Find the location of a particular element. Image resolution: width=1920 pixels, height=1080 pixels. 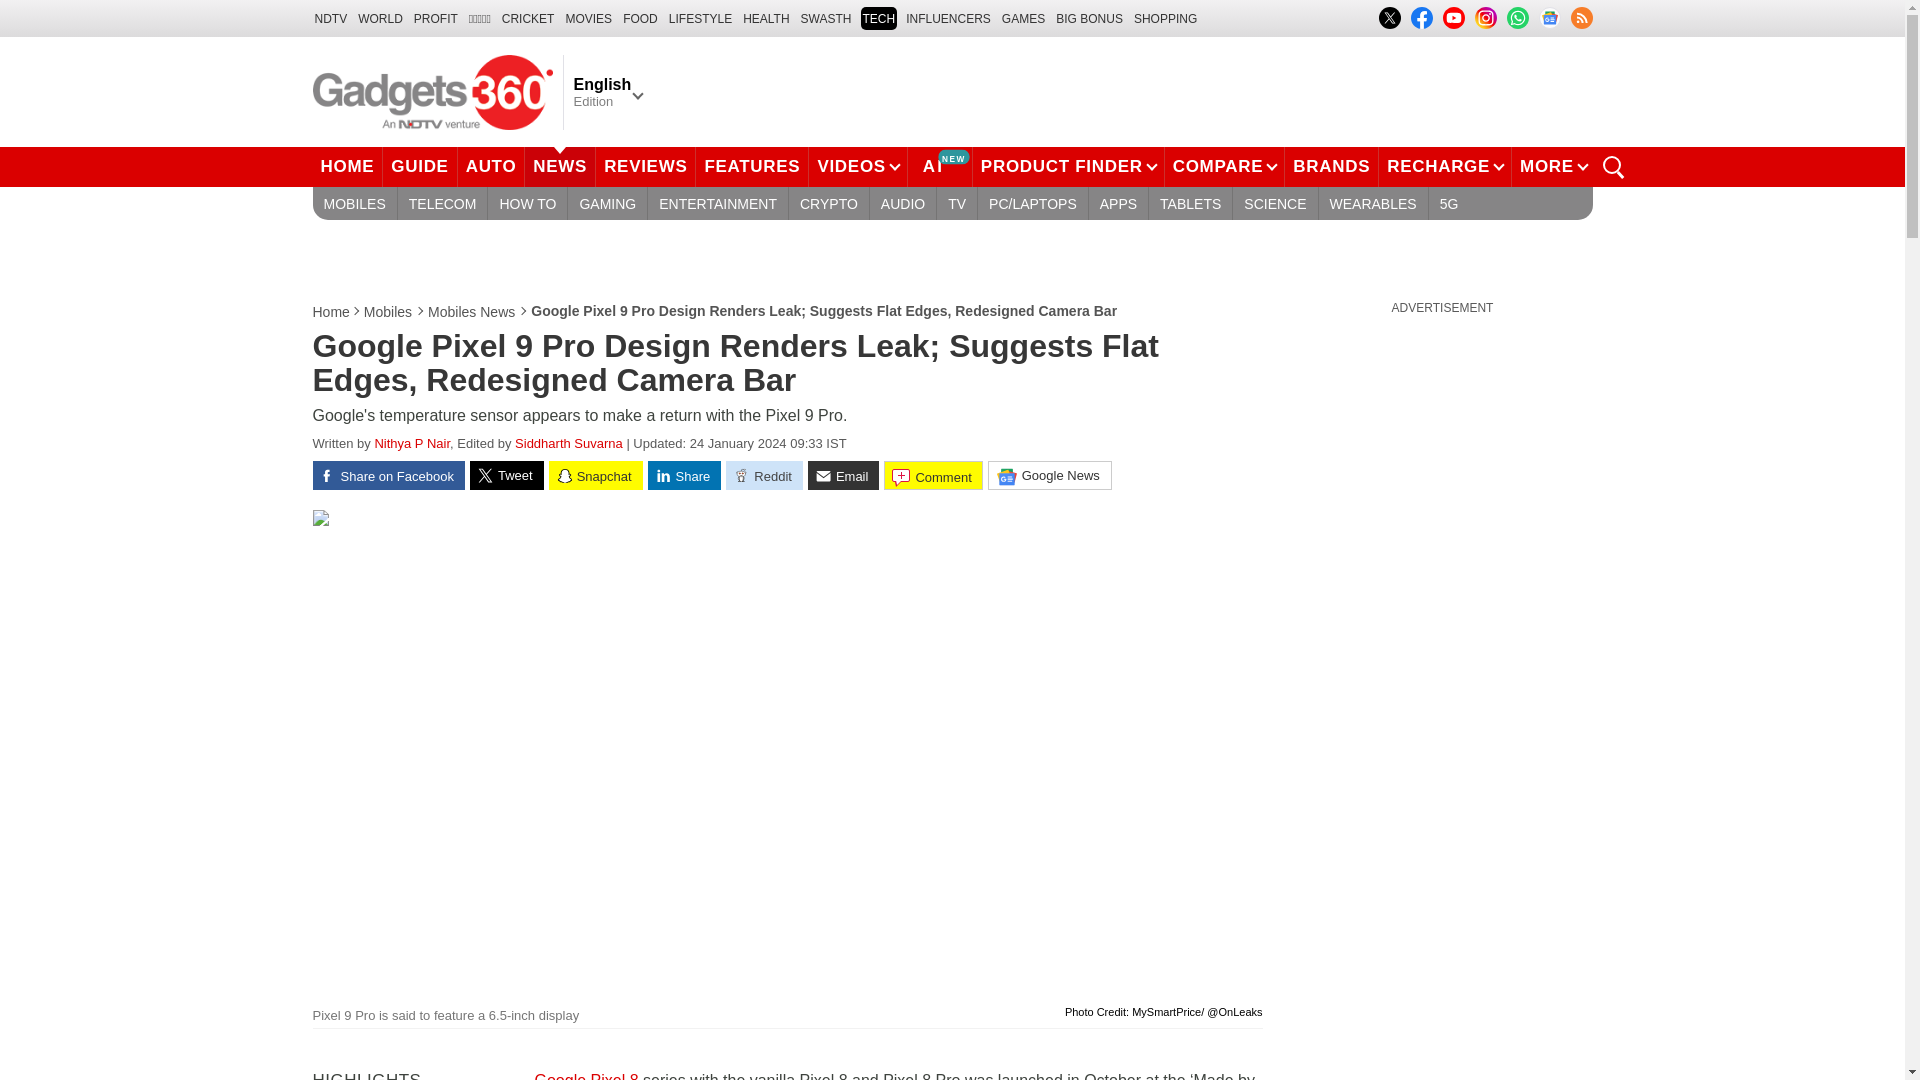

NEWS is located at coordinates (560, 166).